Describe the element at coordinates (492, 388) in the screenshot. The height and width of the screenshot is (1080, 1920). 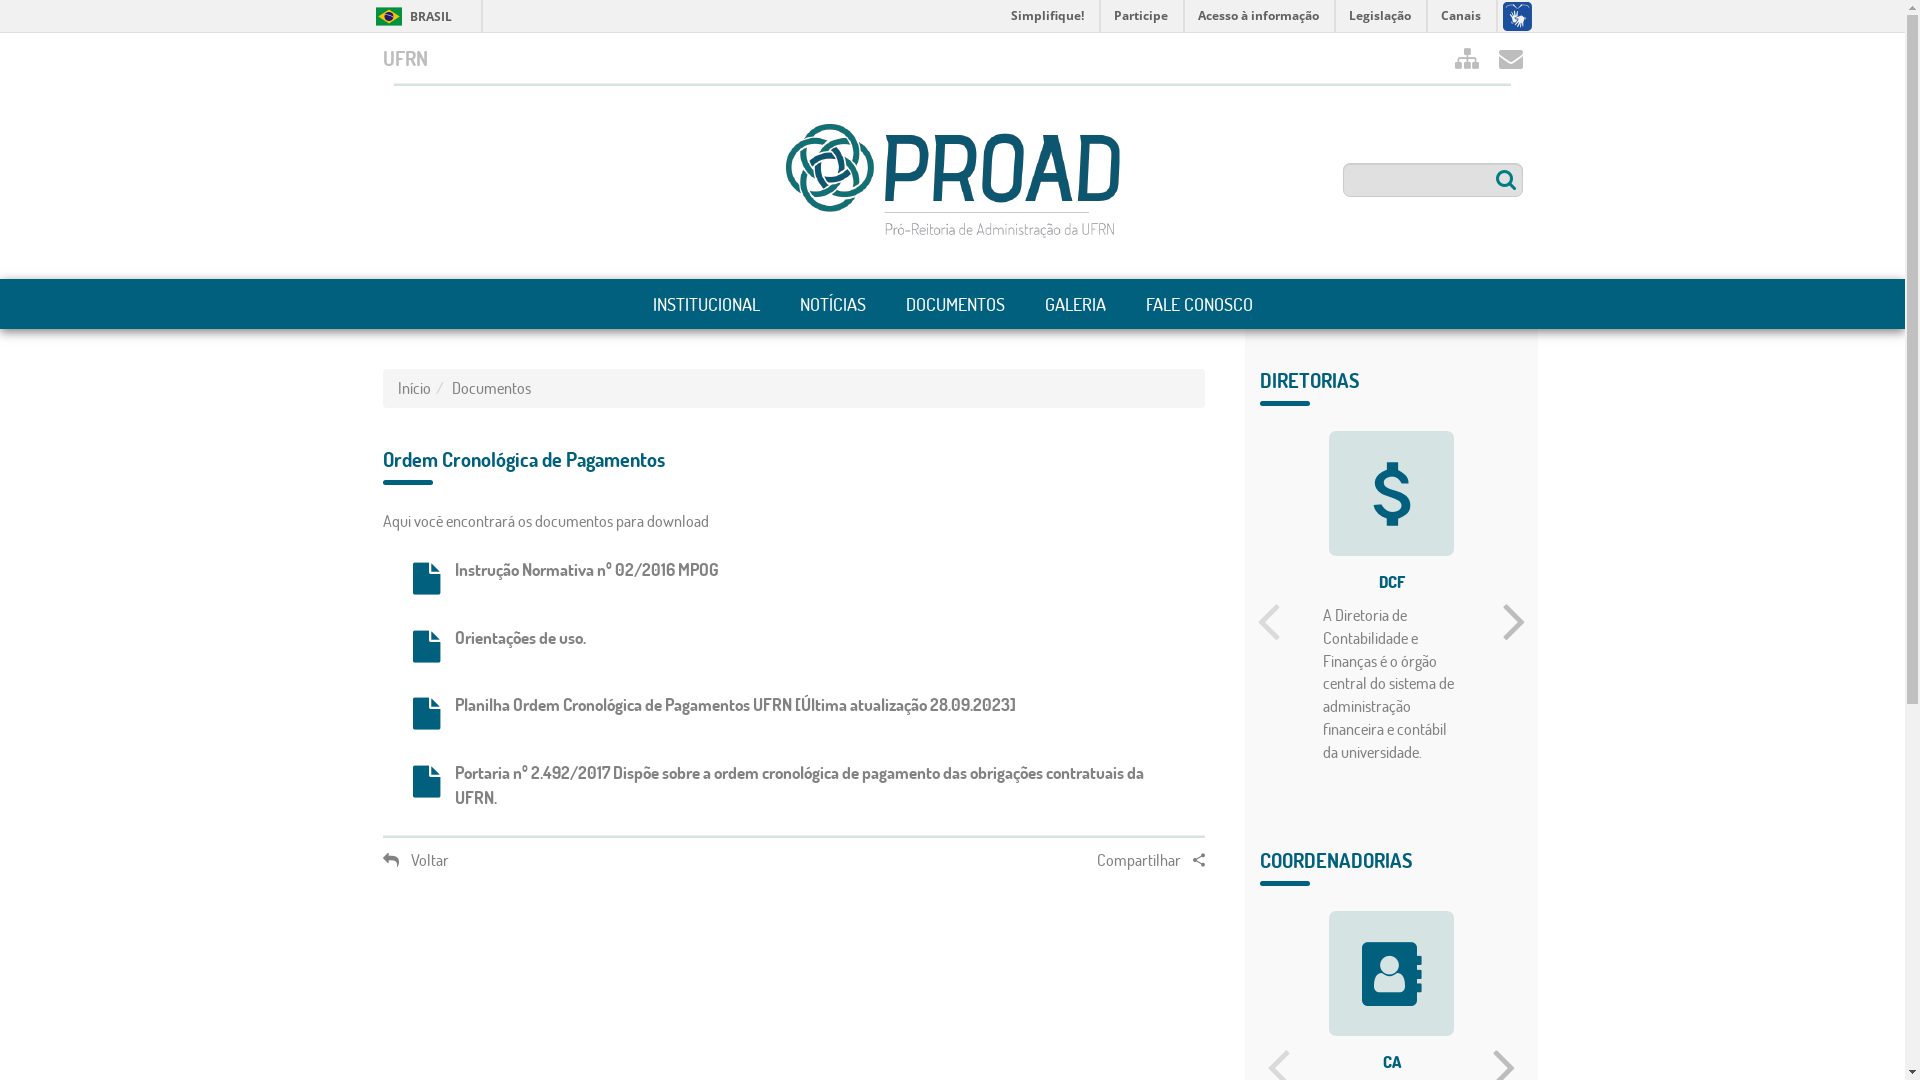
I see `Documentos` at that location.